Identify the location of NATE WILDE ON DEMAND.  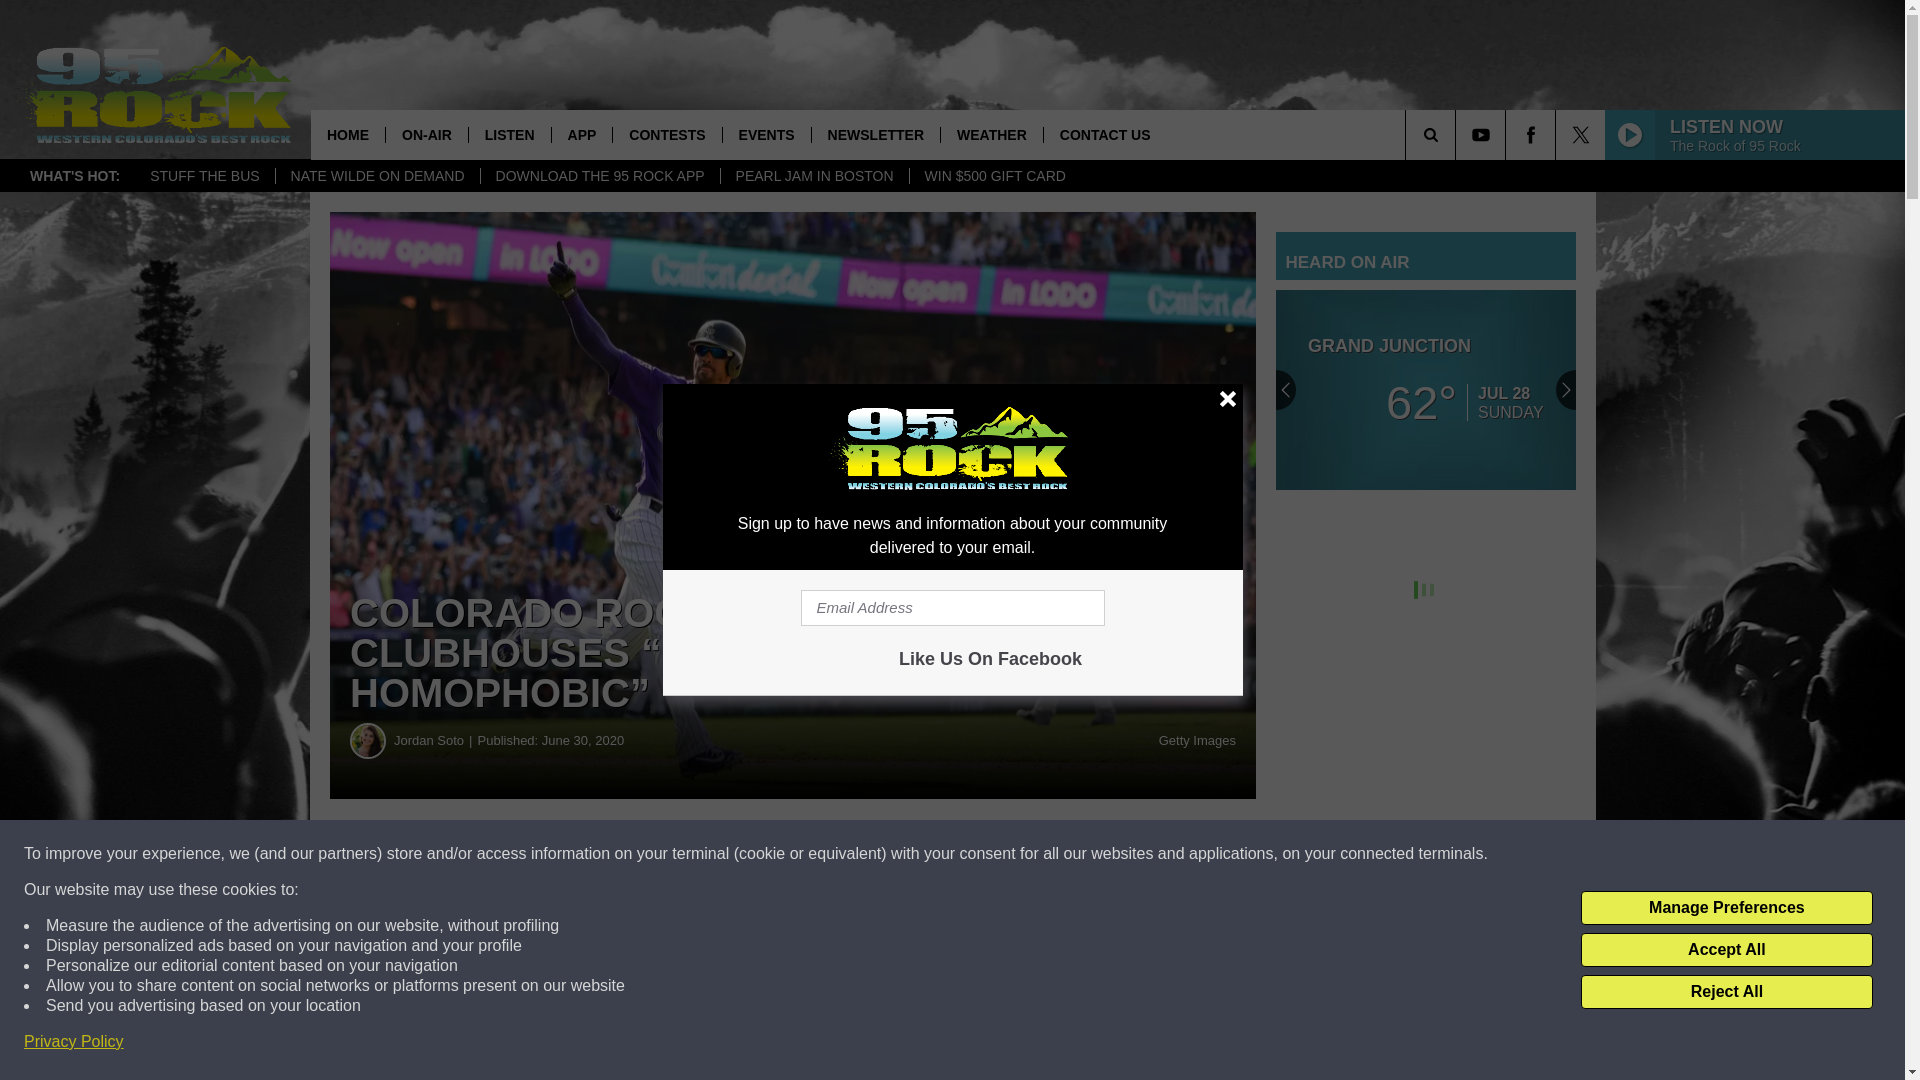
(377, 176).